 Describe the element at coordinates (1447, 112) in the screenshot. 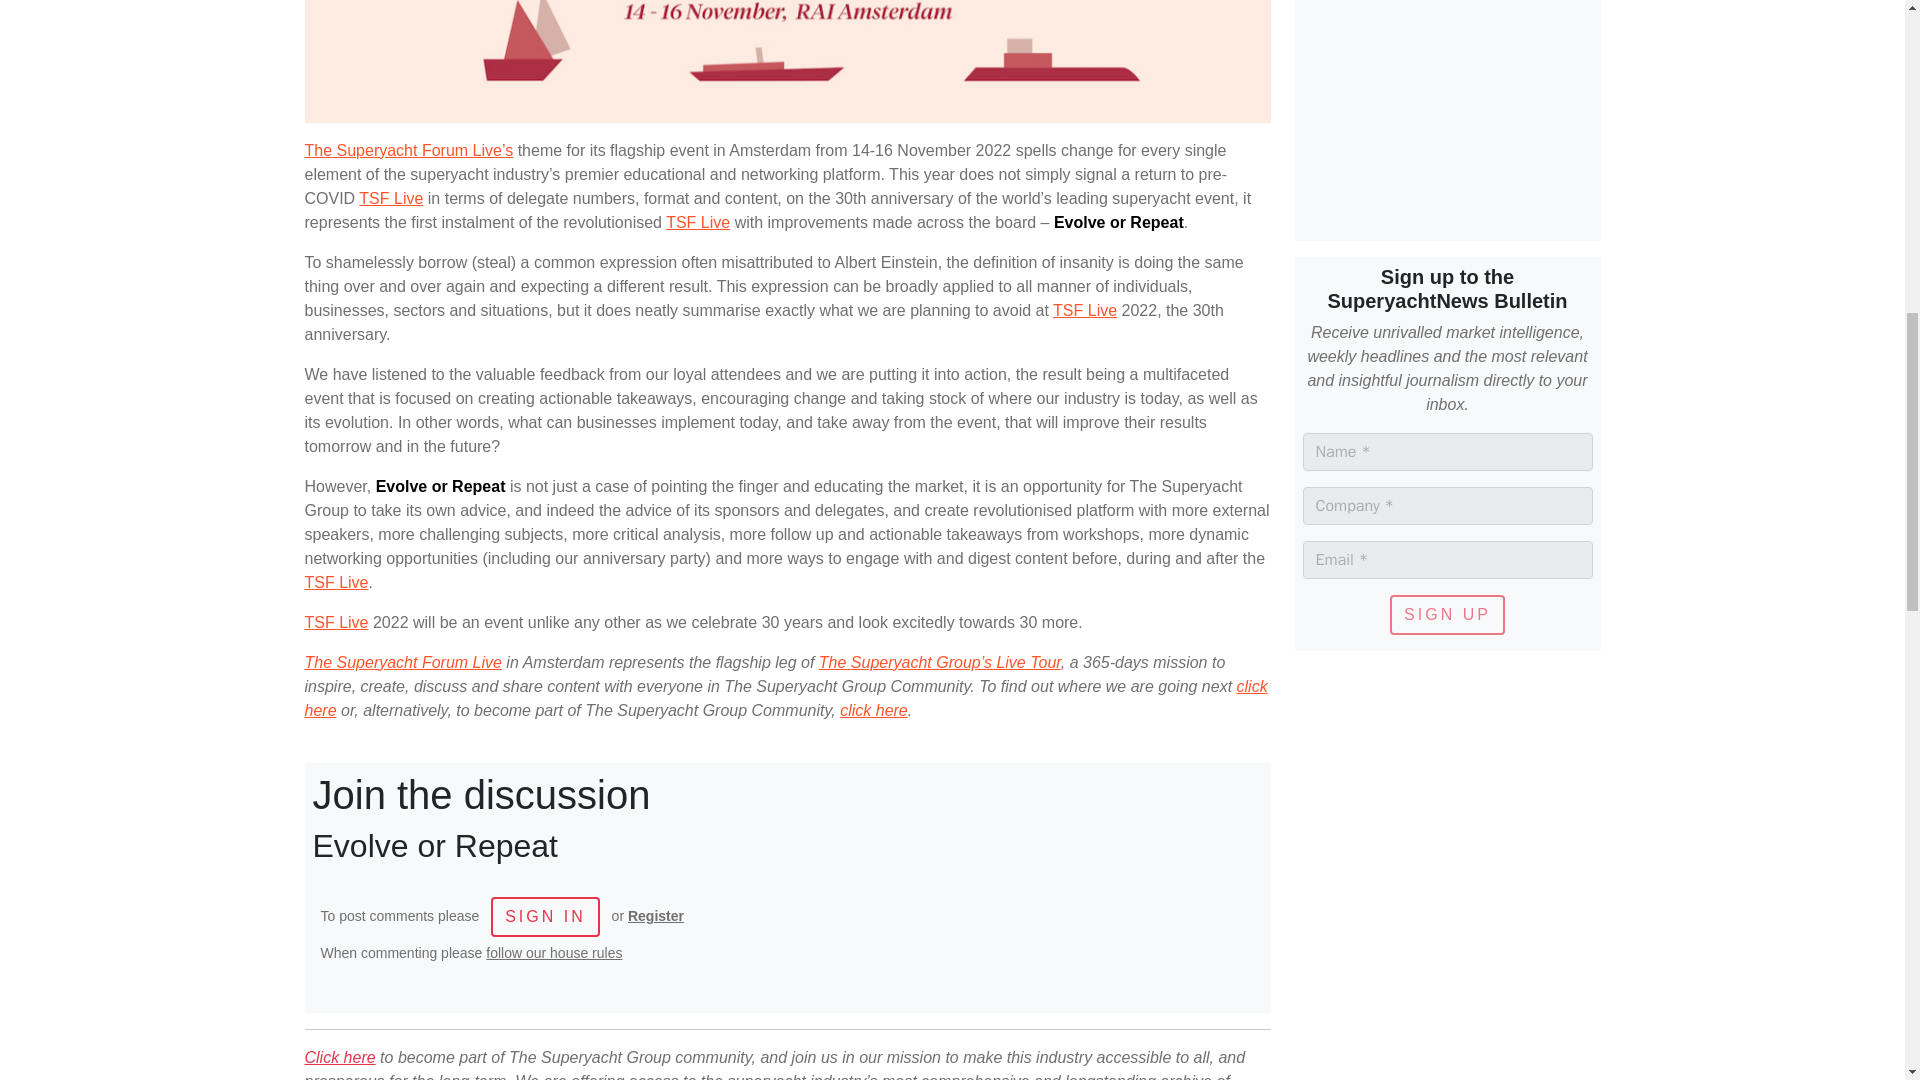

I see `3rd party ad content` at that location.